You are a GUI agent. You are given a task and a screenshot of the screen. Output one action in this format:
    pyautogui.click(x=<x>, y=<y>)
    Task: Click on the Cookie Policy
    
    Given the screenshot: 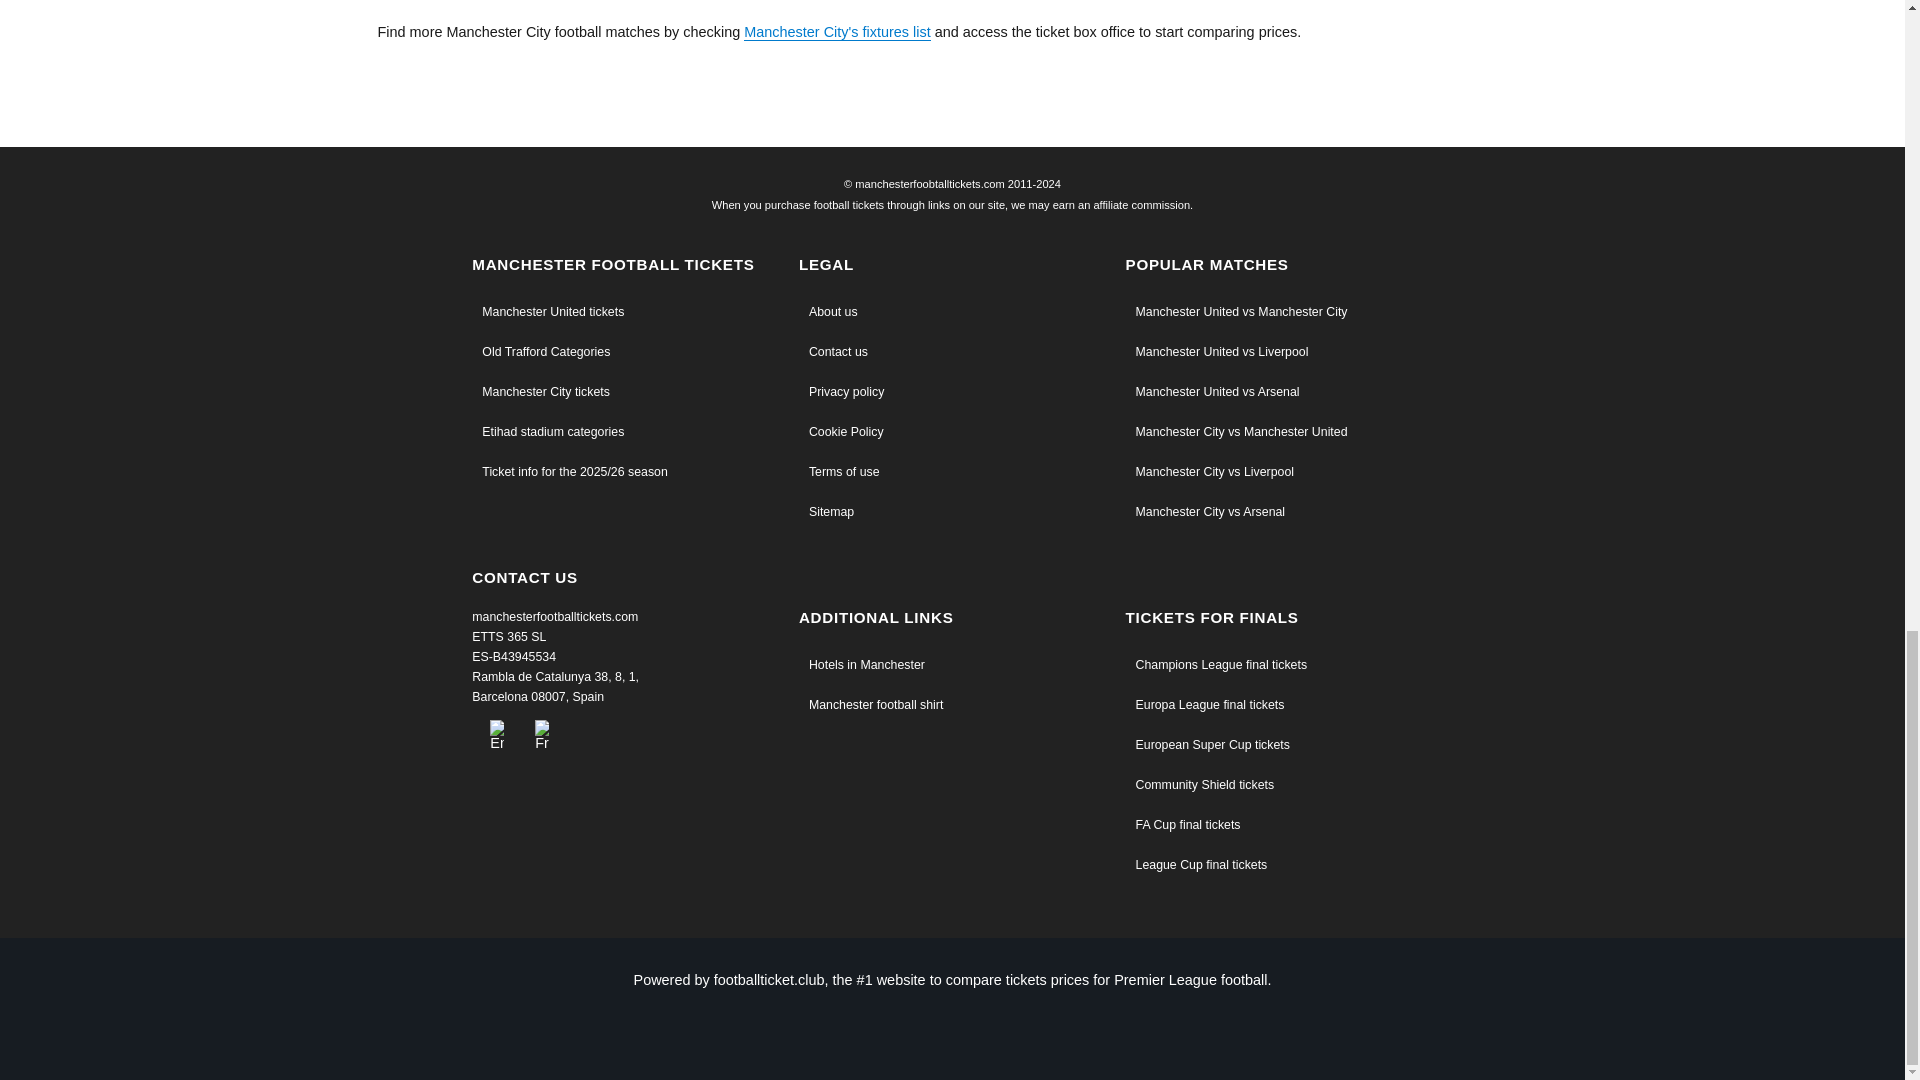 What is the action you would take?
    pyautogui.click(x=952, y=434)
    